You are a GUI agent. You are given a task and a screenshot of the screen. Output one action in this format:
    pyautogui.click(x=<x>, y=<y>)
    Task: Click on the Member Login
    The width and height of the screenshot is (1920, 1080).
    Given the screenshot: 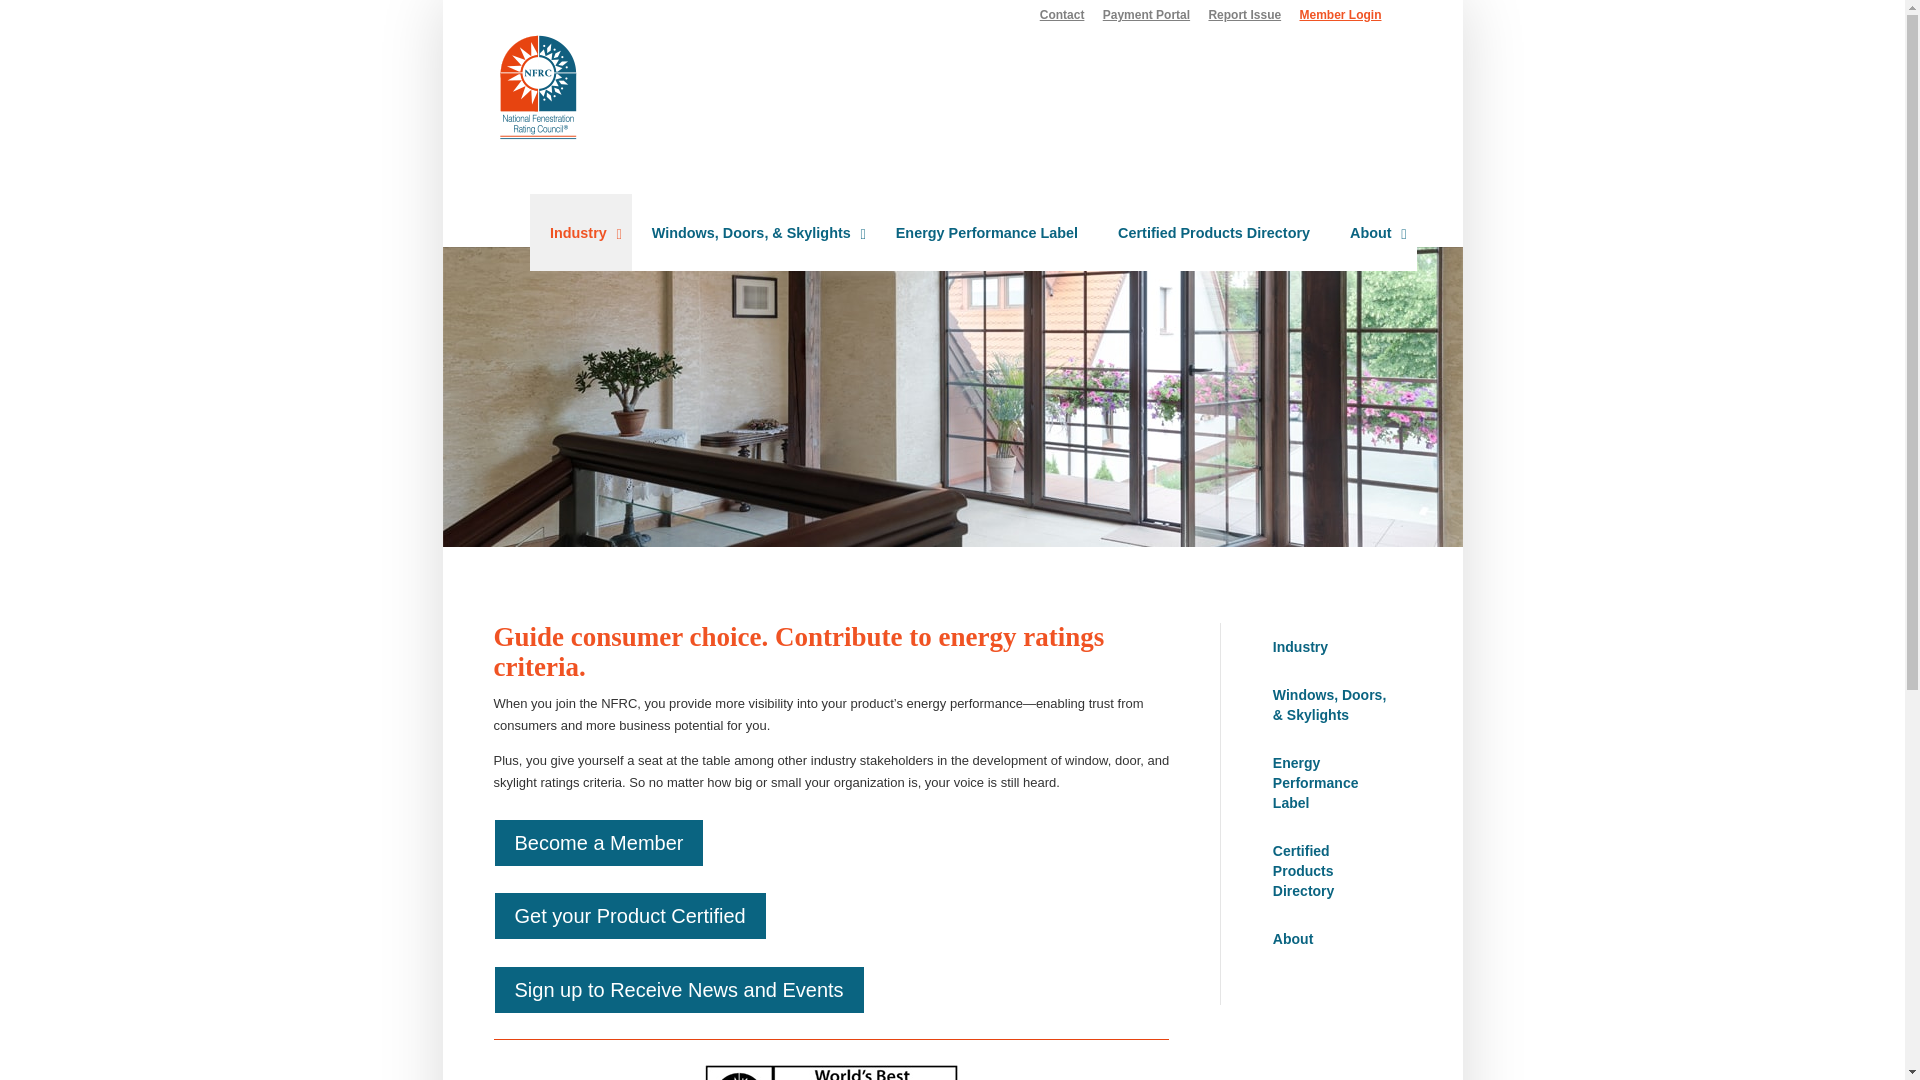 What is the action you would take?
    pyautogui.click(x=1340, y=19)
    